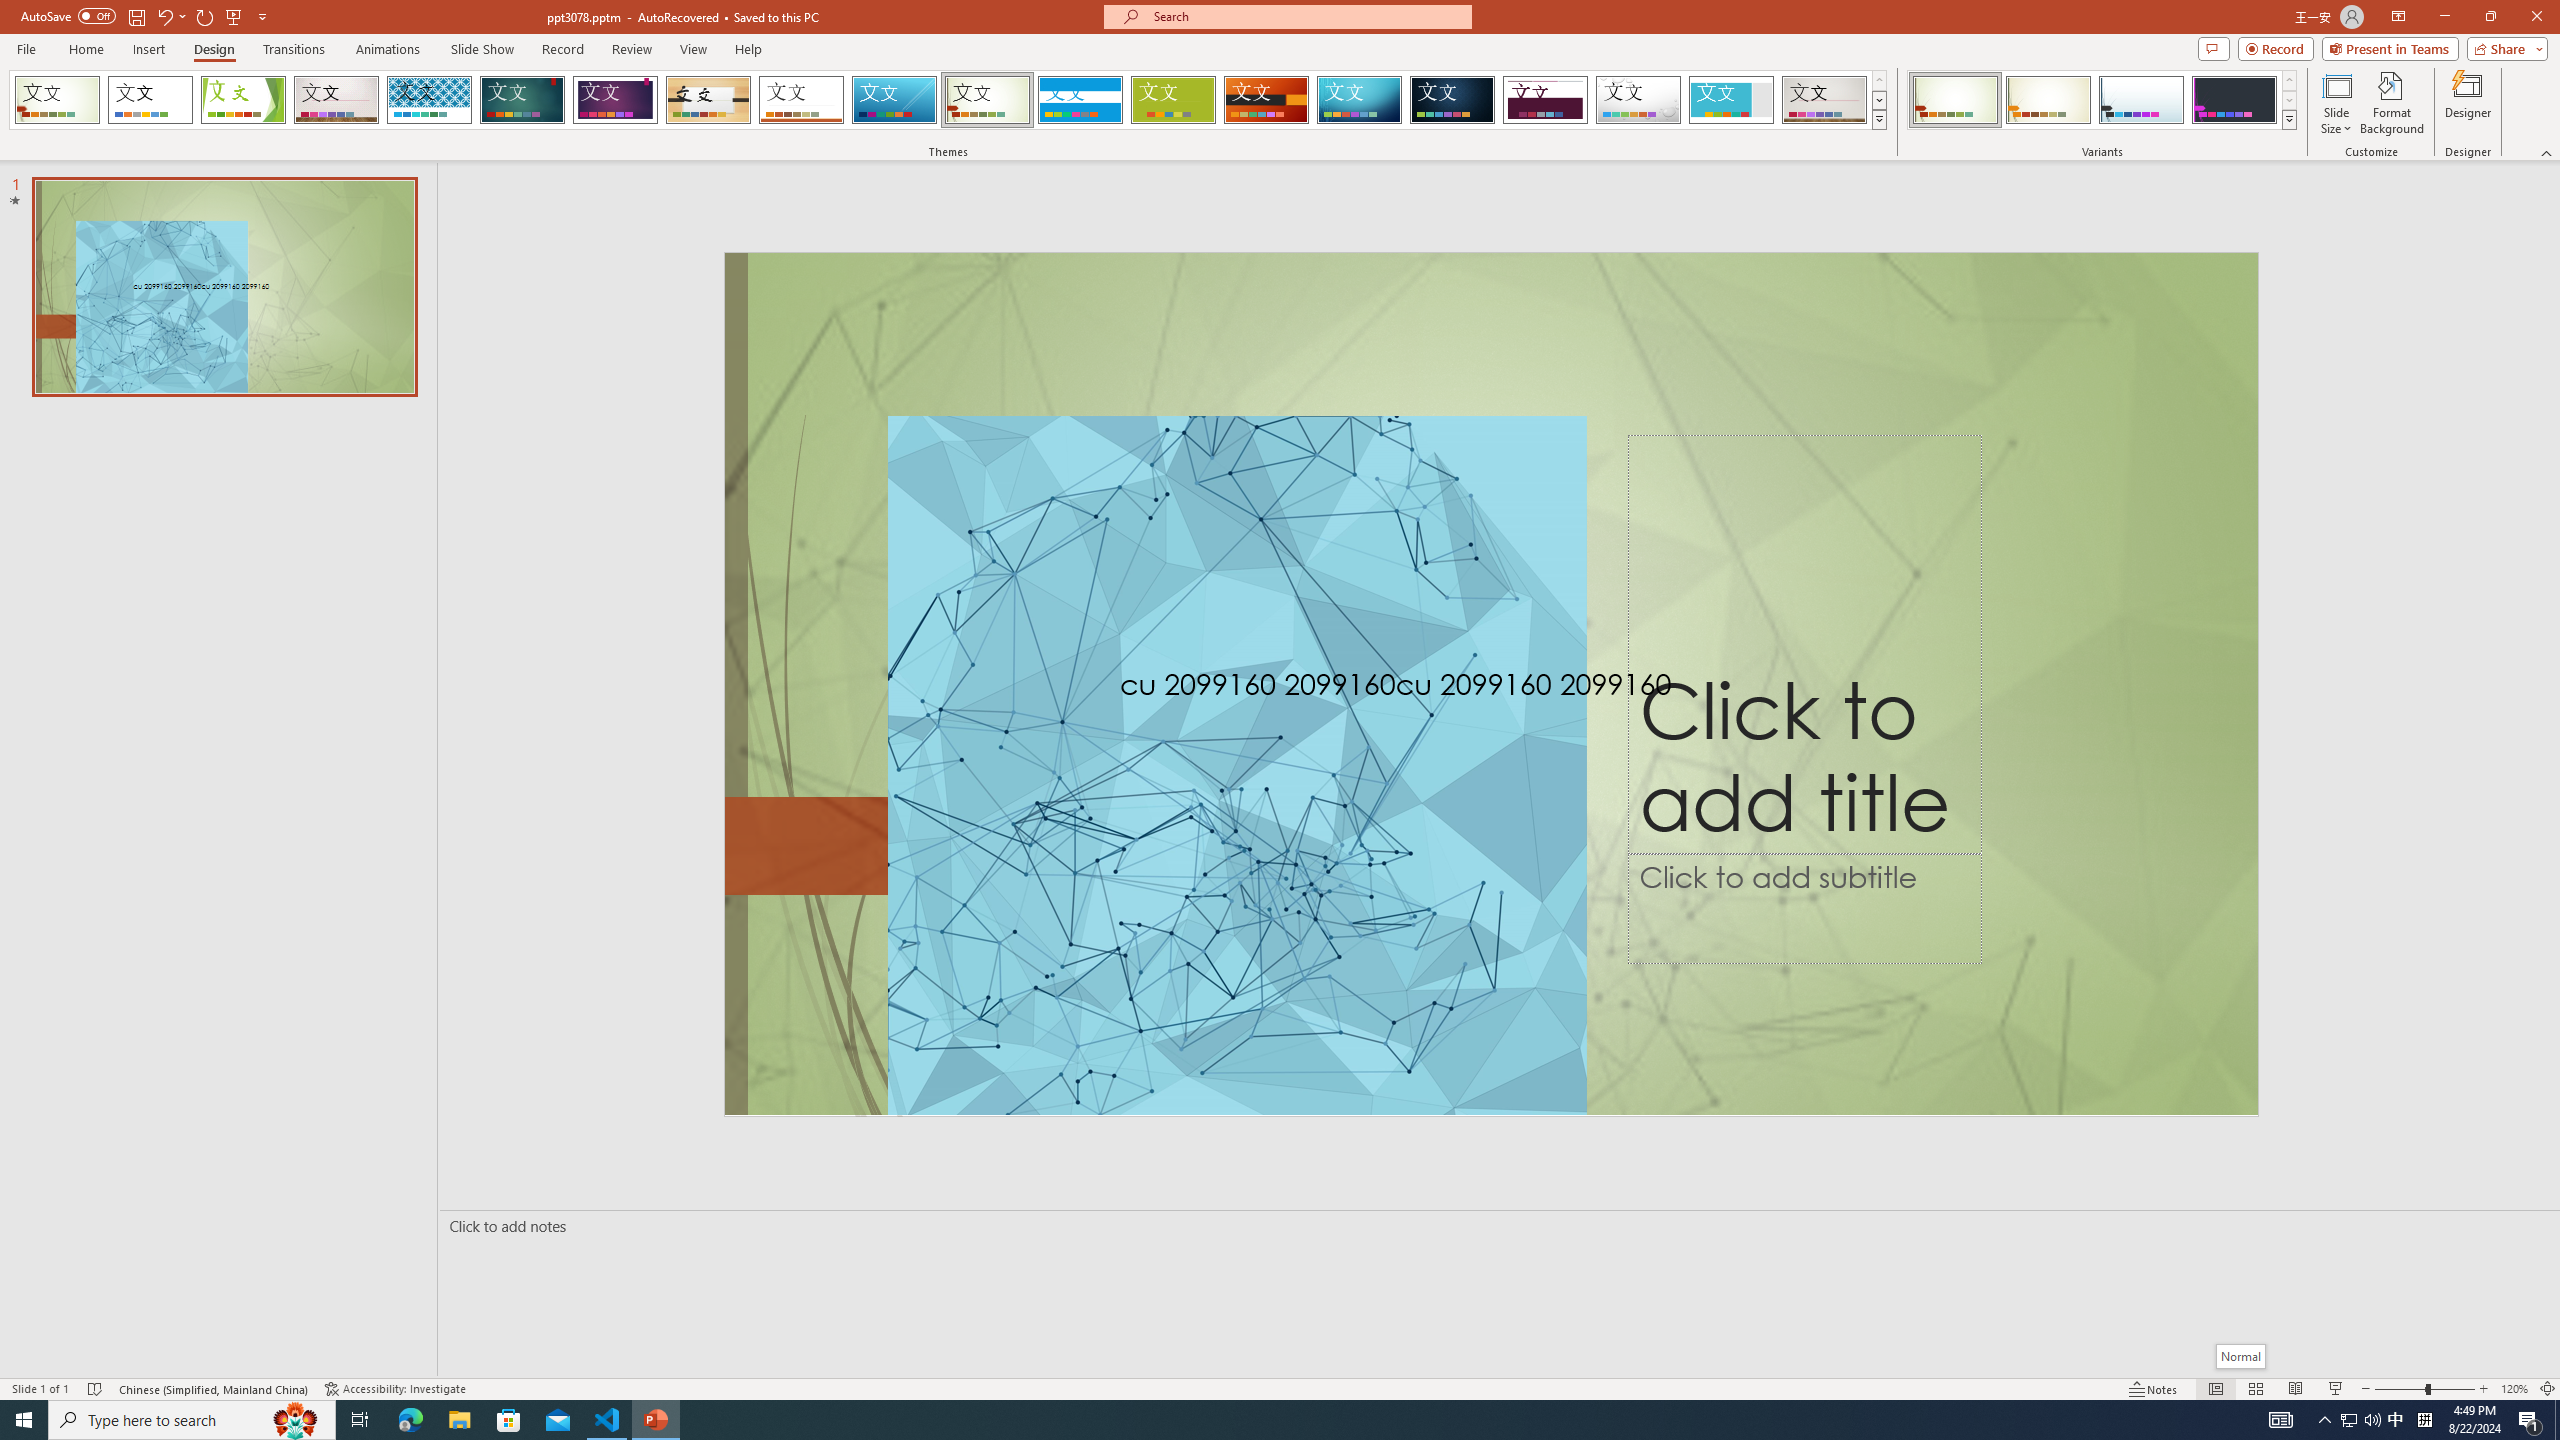  I want to click on Themes, so click(1878, 119).